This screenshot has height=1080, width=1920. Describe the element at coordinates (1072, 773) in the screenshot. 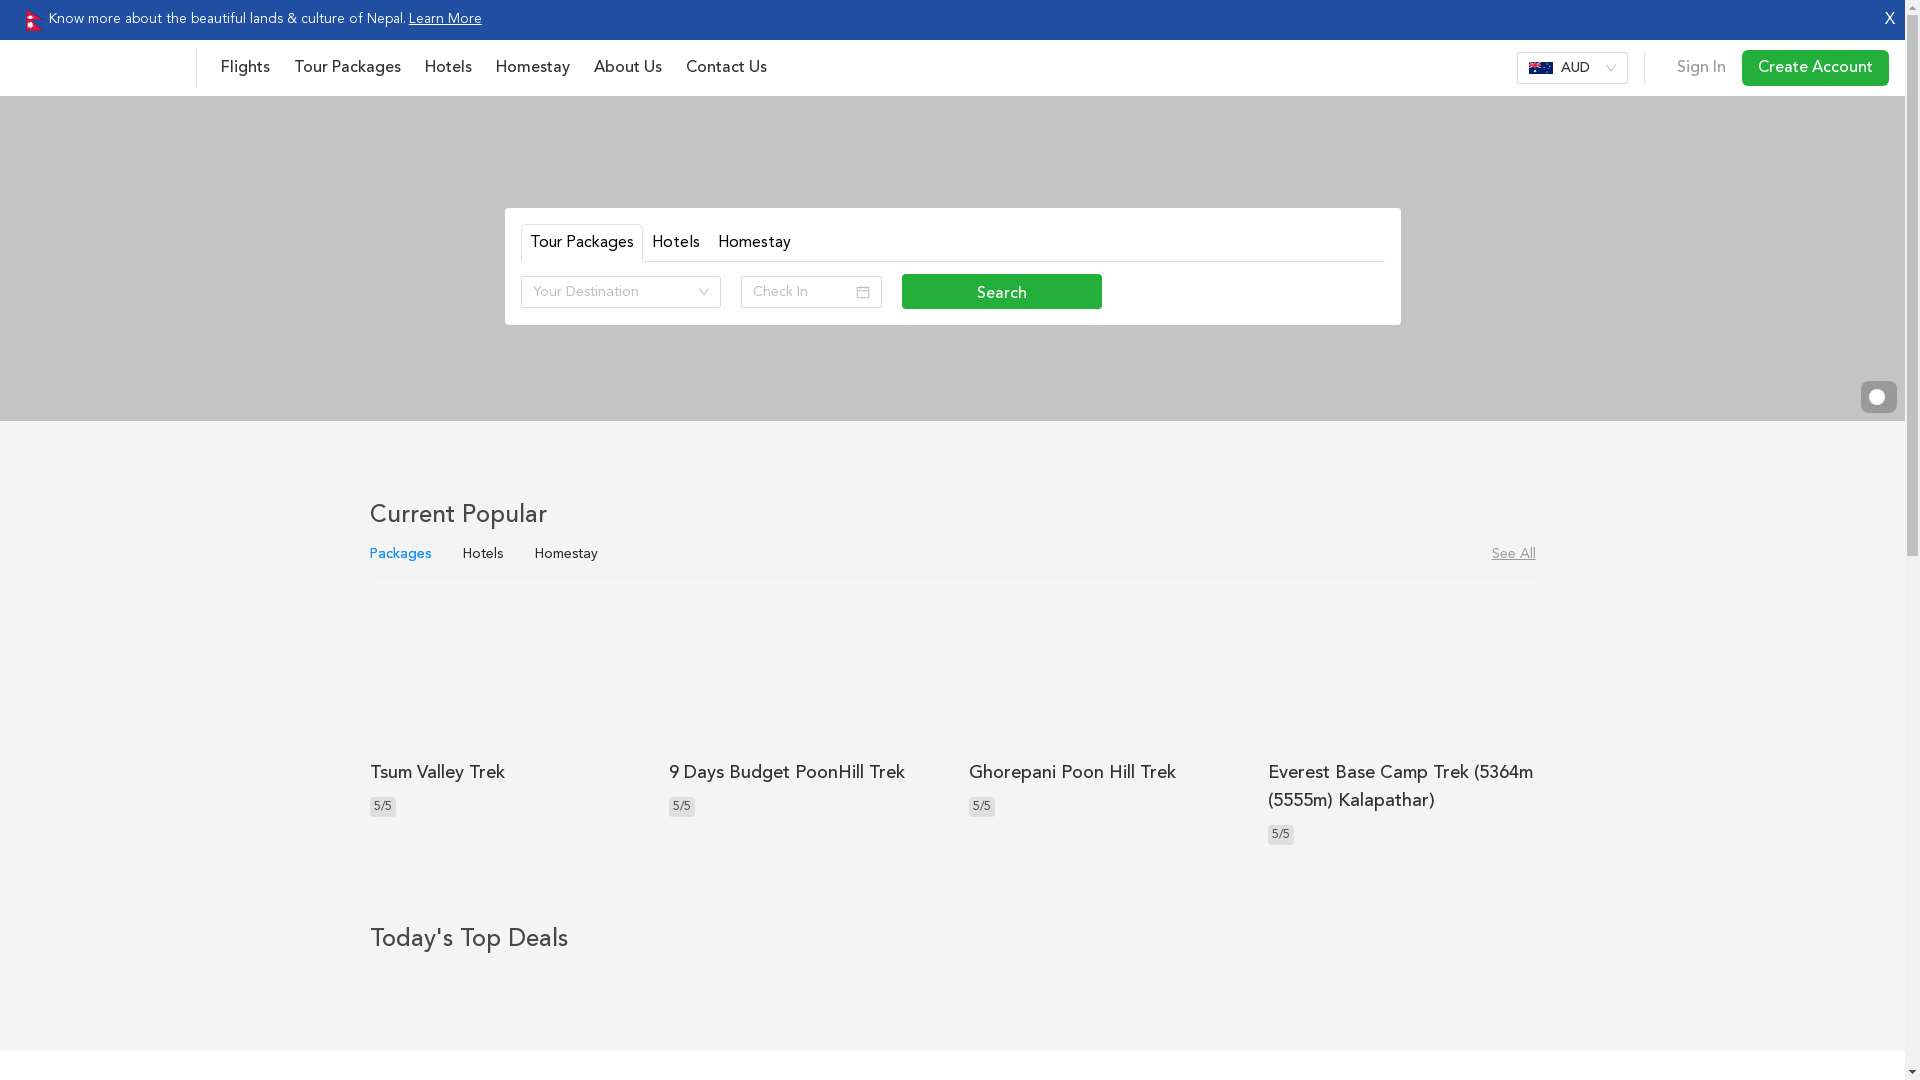

I see `Ghorepani Poon Hill Trek` at that location.